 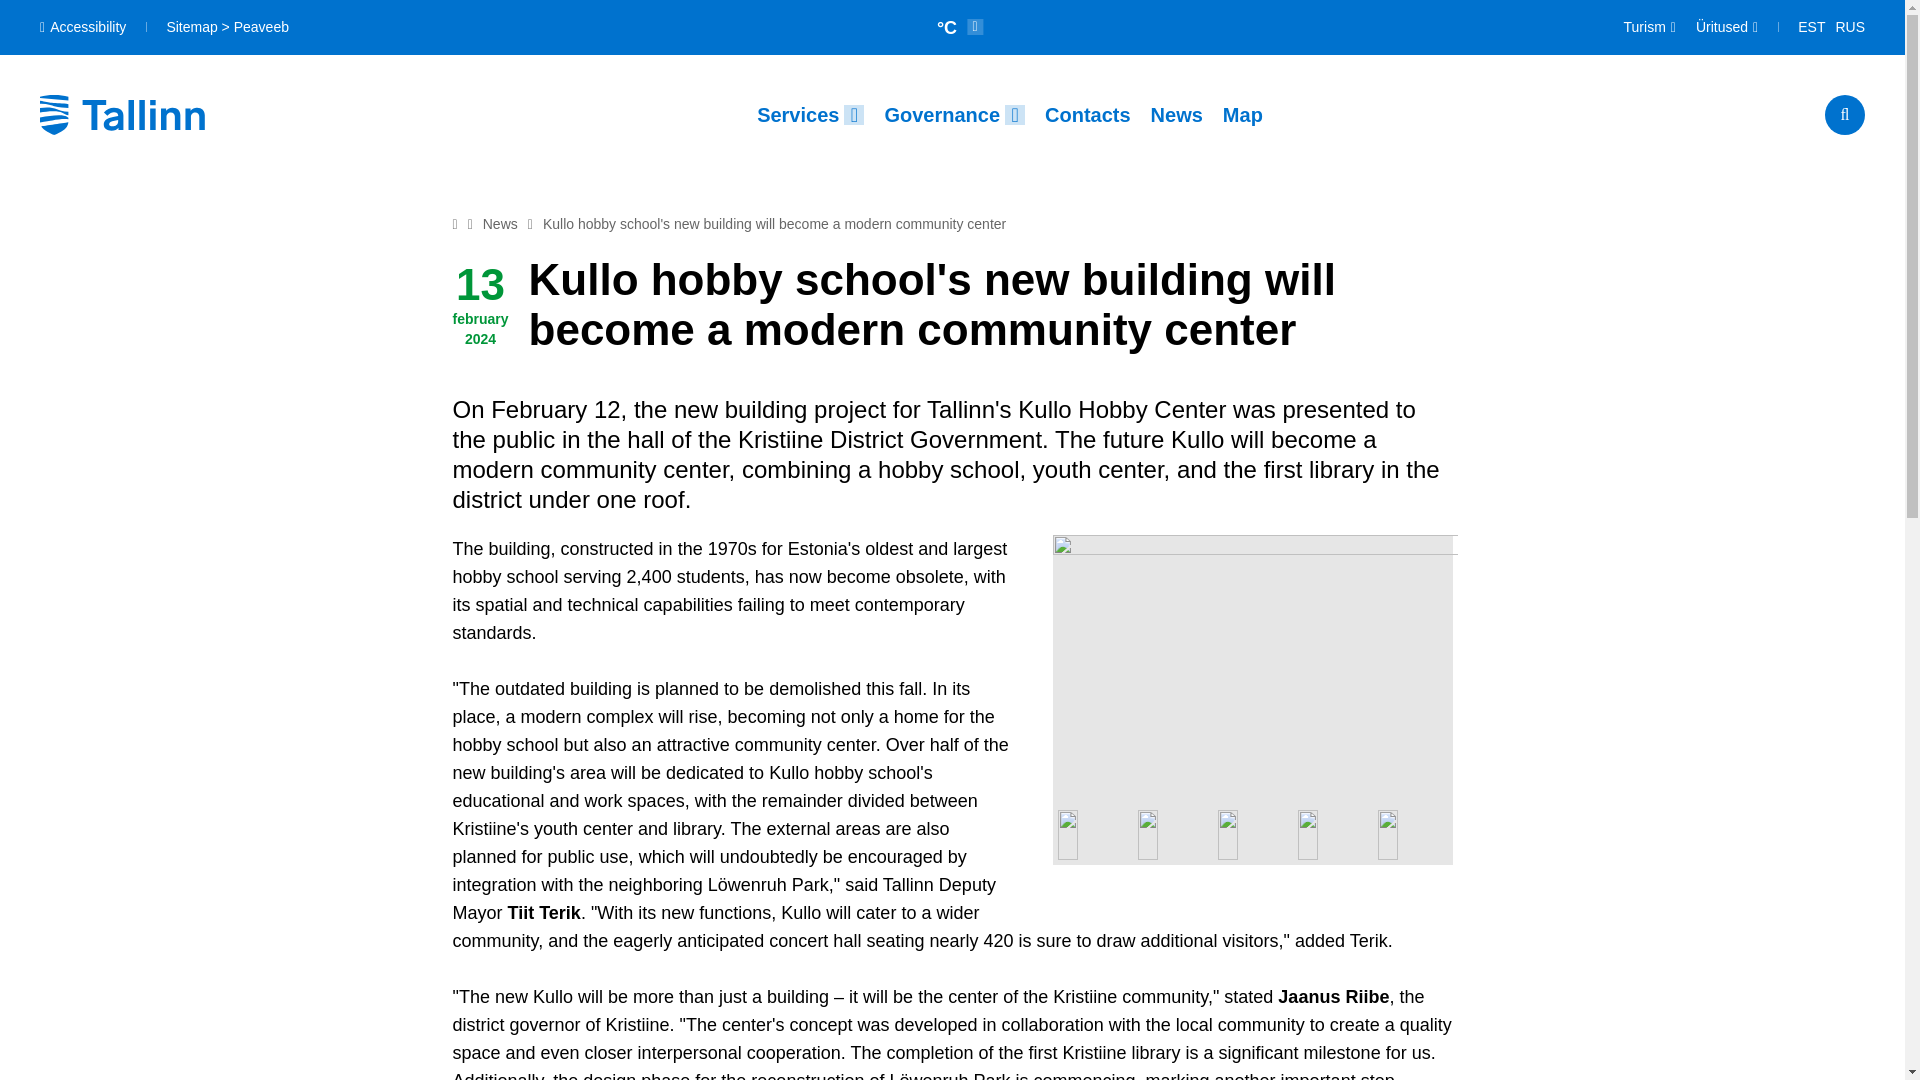 I want to click on EST, so click(x=1811, y=28).